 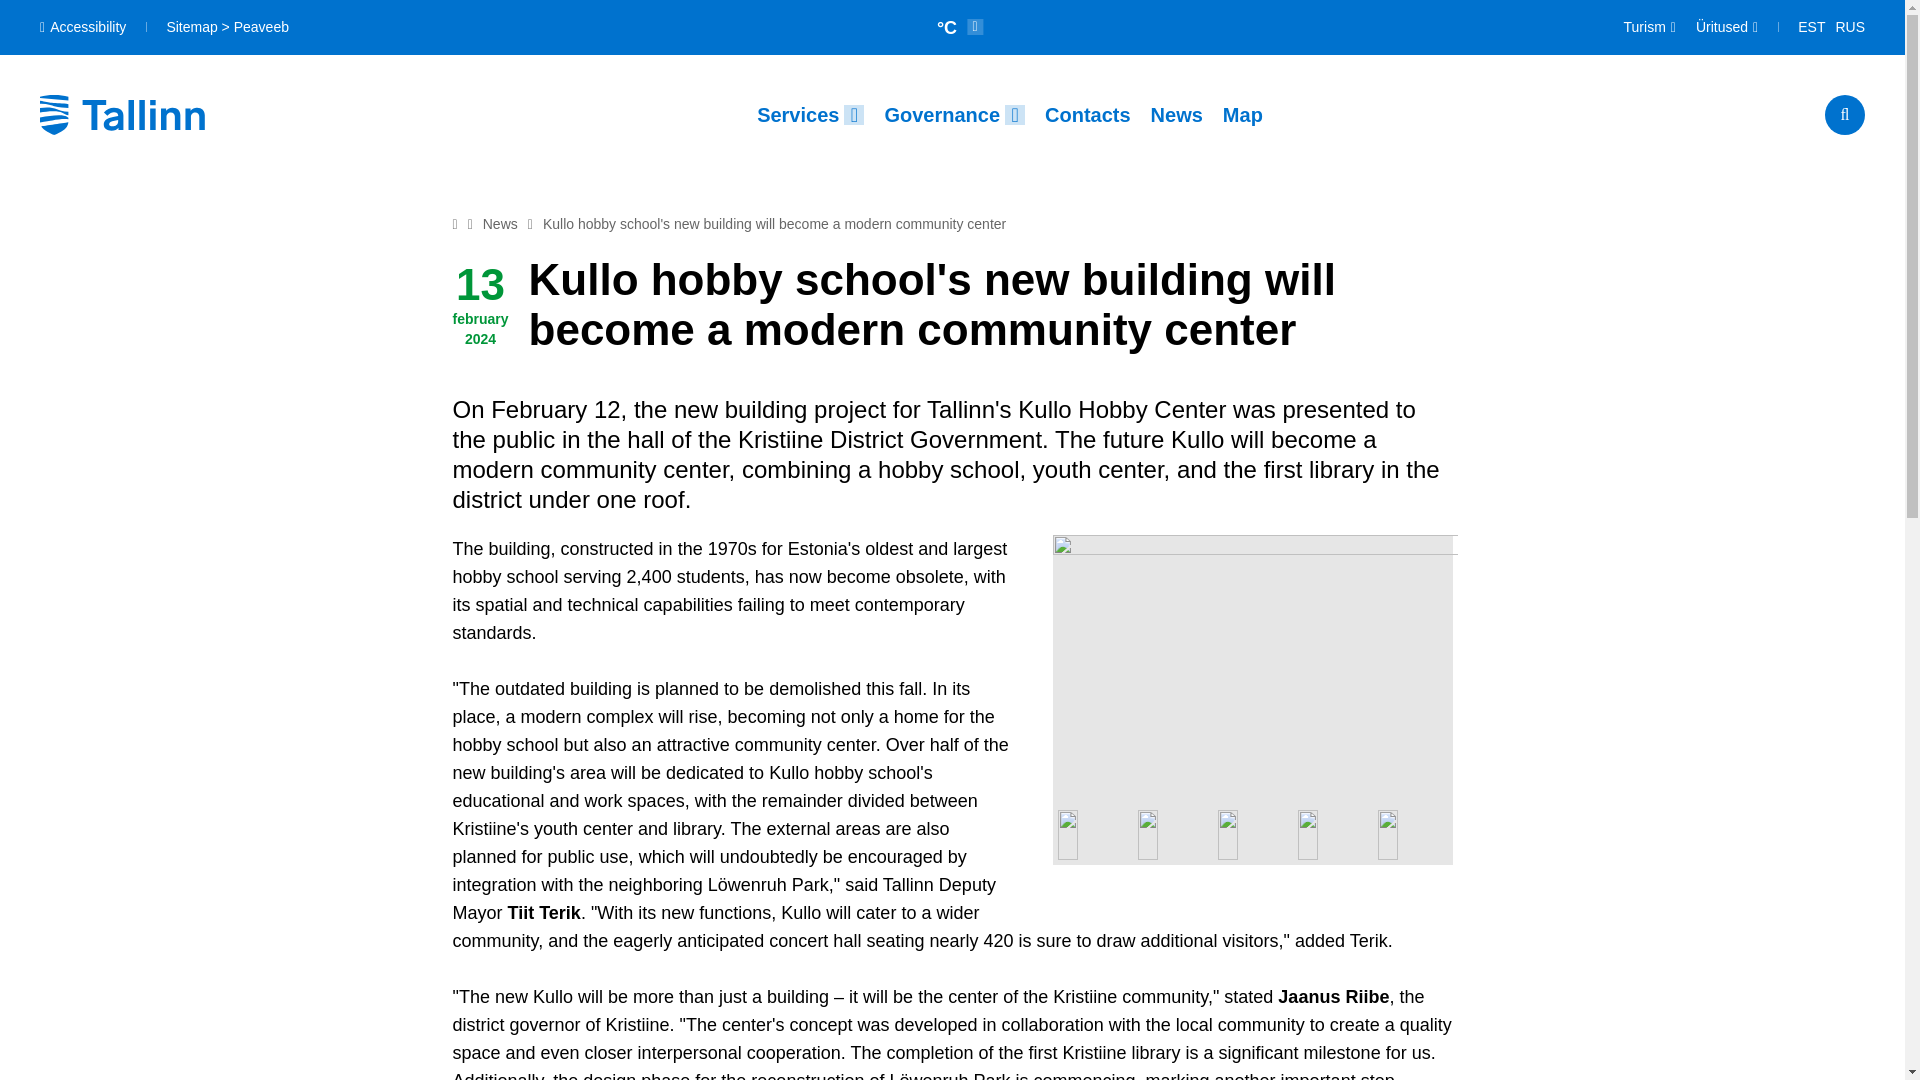 I want to click on EST, so click(x=1811, y=28).